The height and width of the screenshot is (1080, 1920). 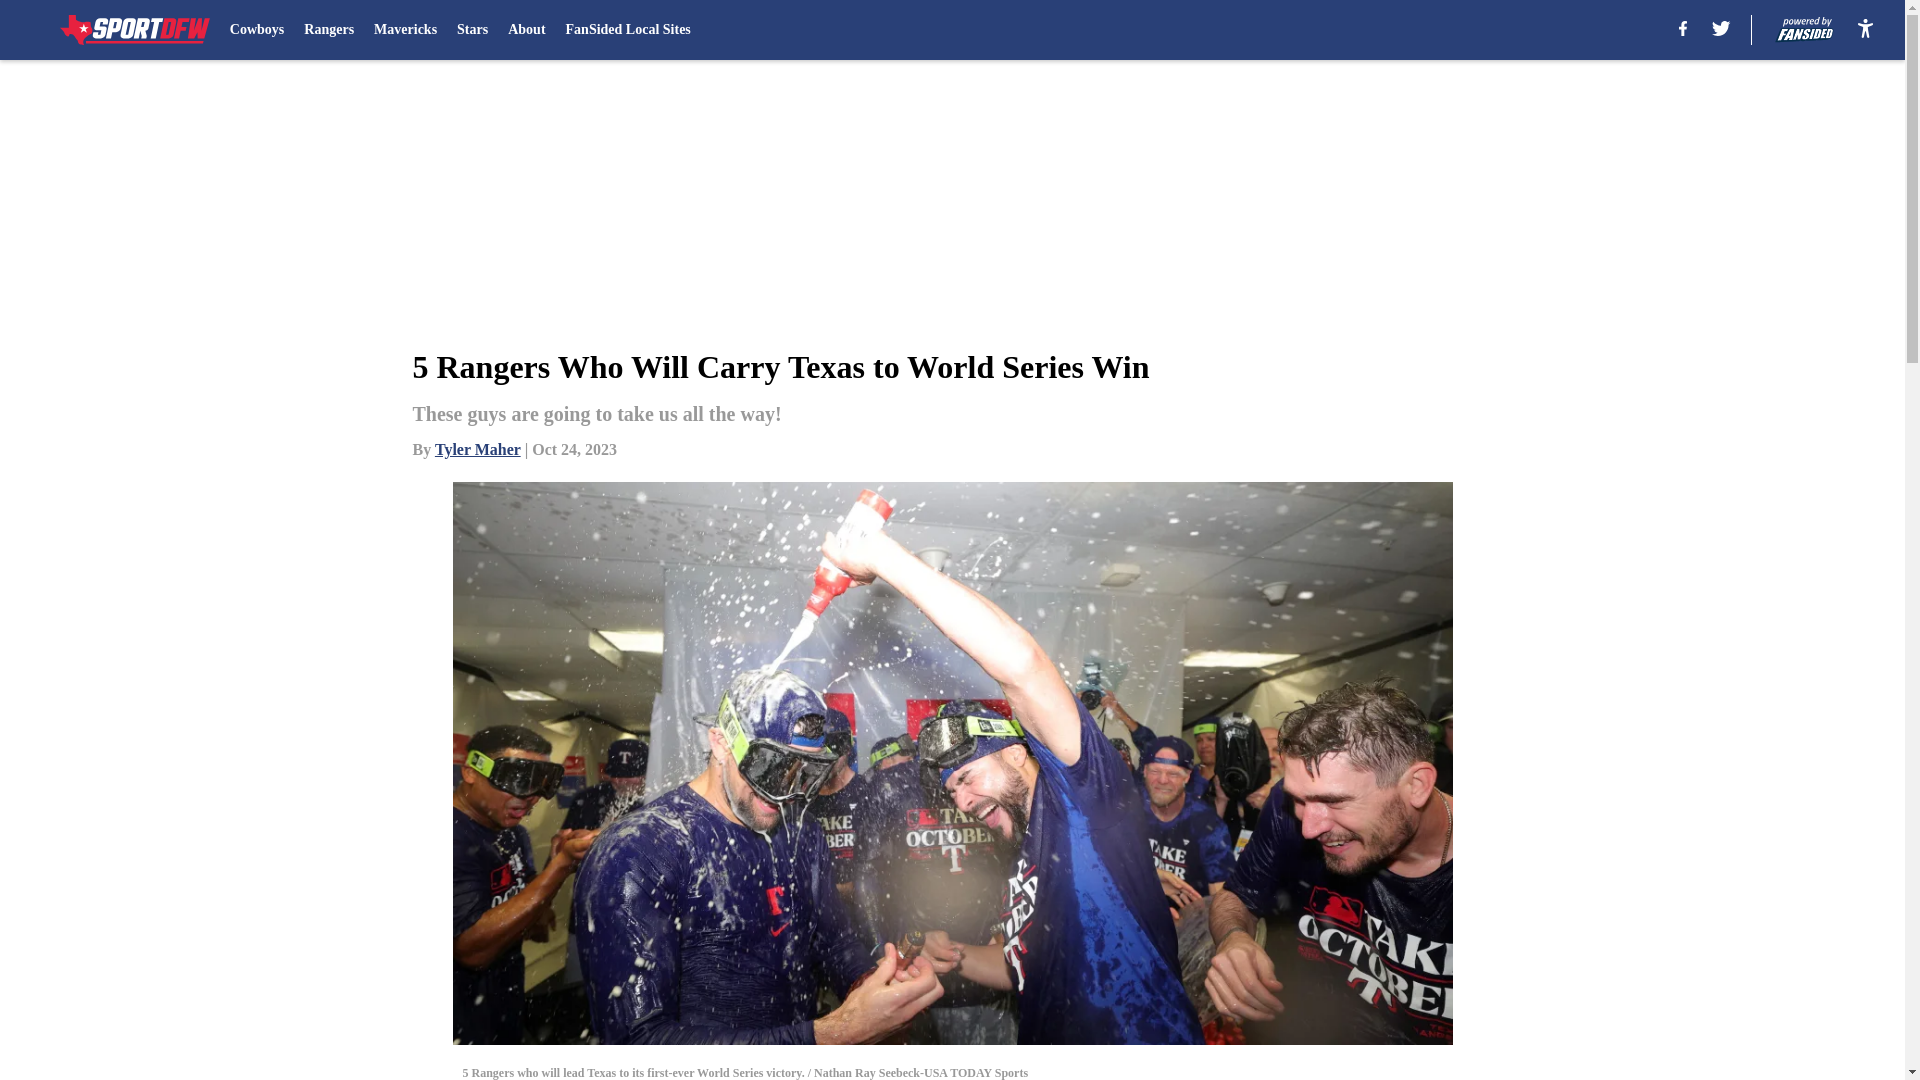 What do you see at coordinates (328, 30) in the screenshot?
I see `Rangers` at bounding box center [328, 30].